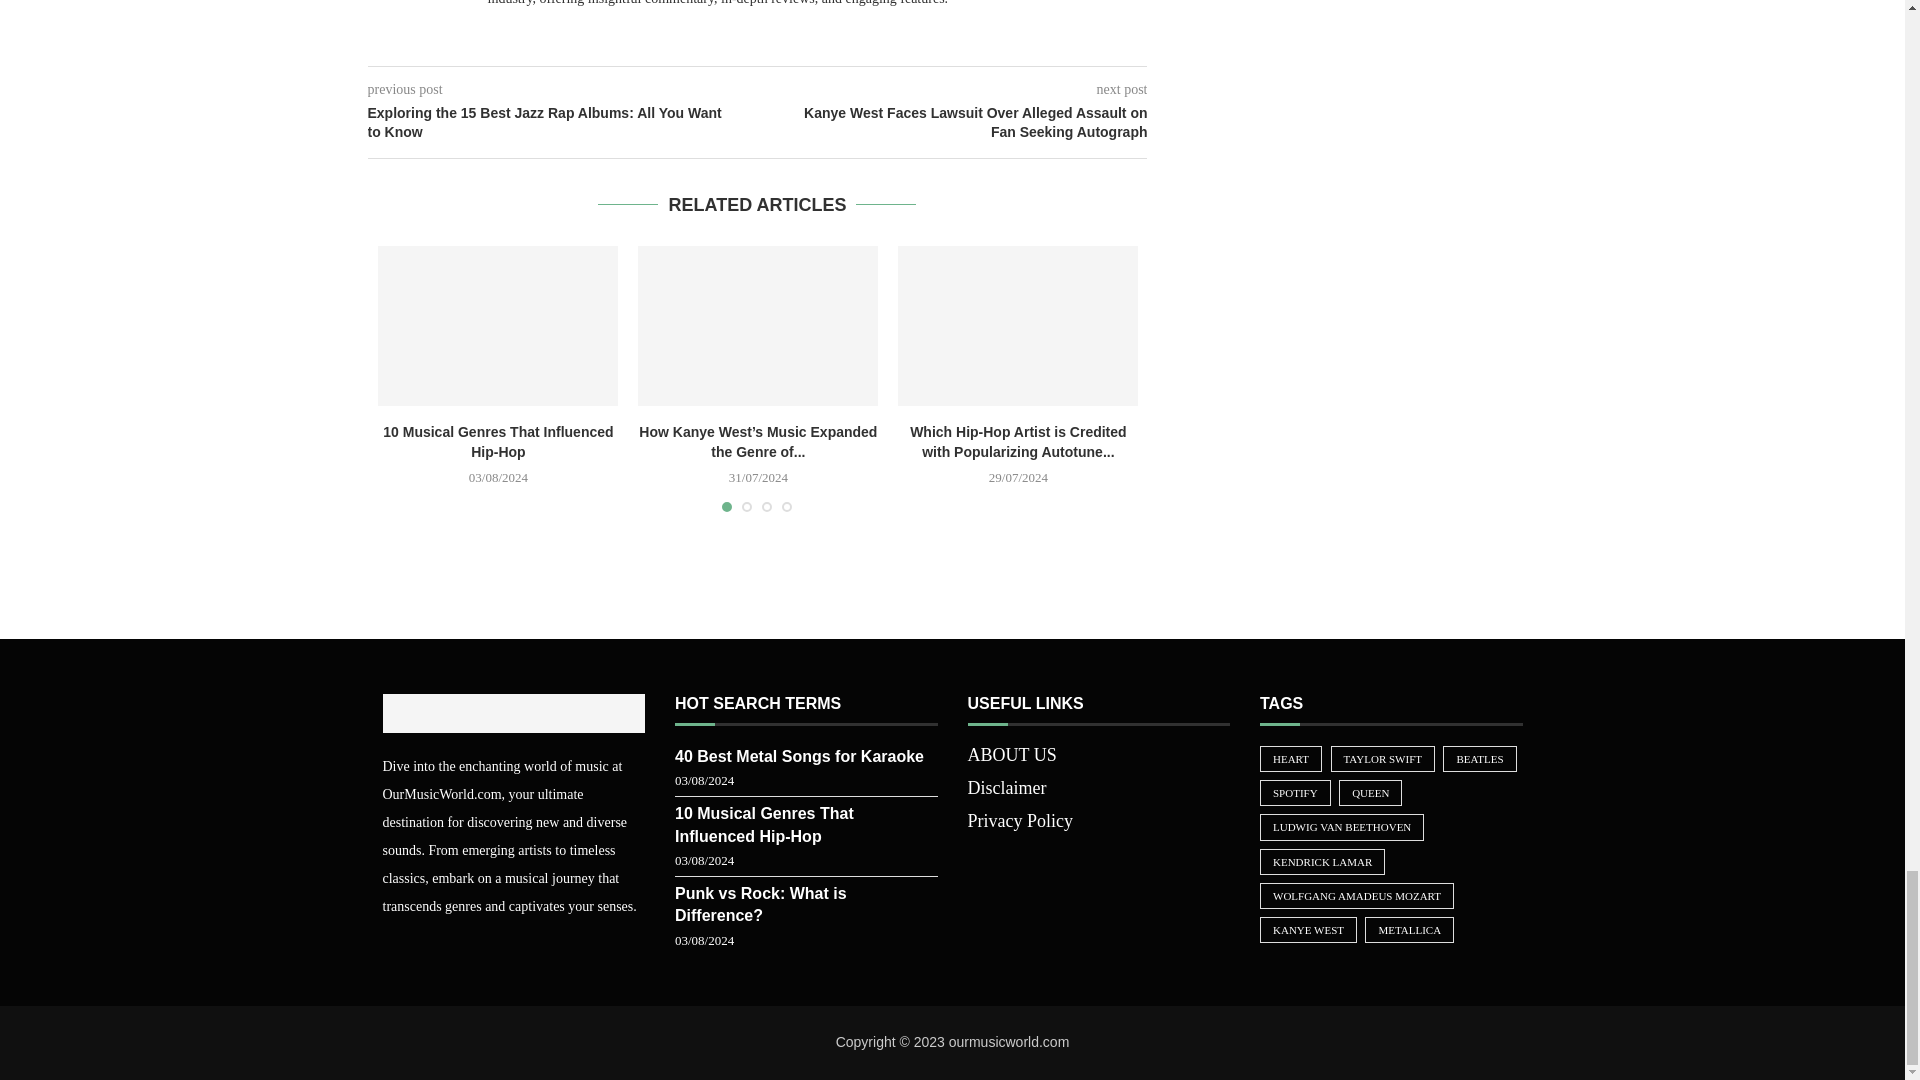 The width and height of the screenshot is (1920, 1080). I want to click on 10 Musical Genres That Influenced Hip-Hop, so click(498, 326).